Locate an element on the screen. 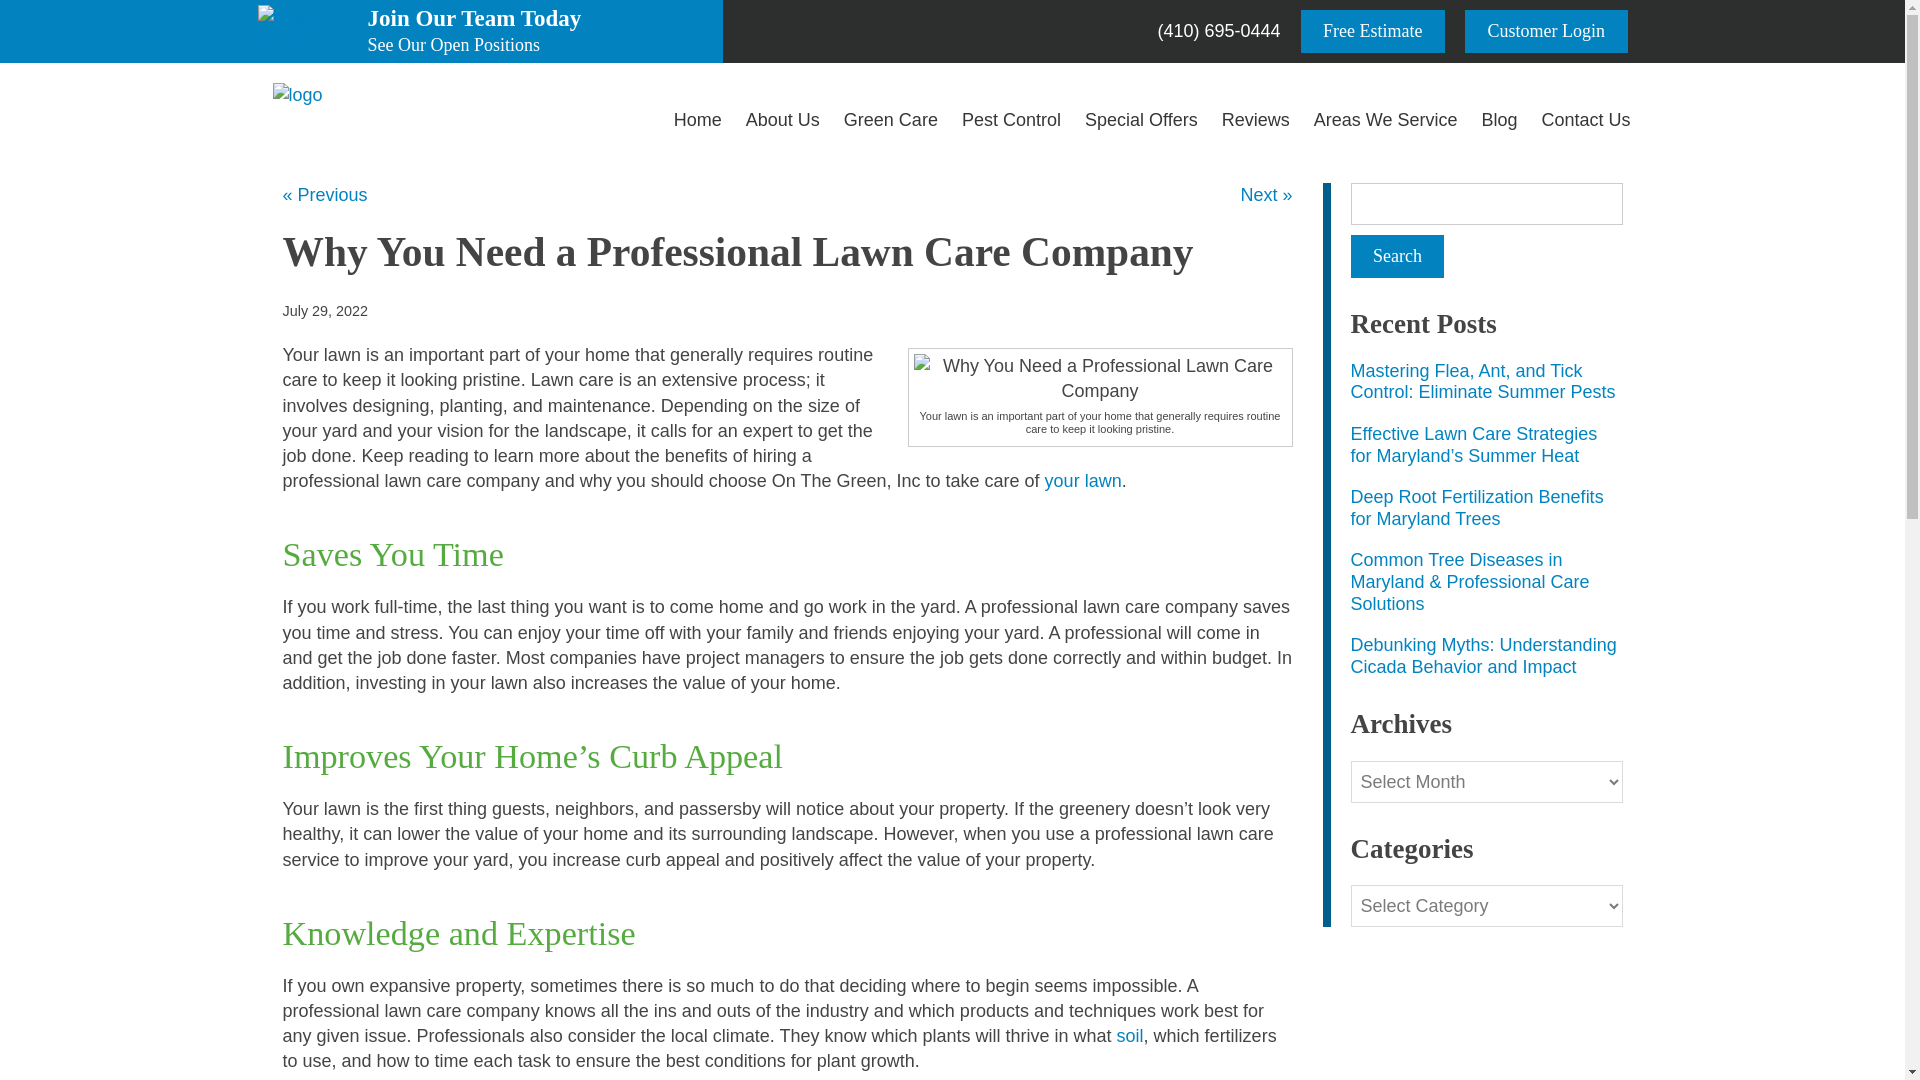  Areas We Service is located at coordinates (1396, 256).